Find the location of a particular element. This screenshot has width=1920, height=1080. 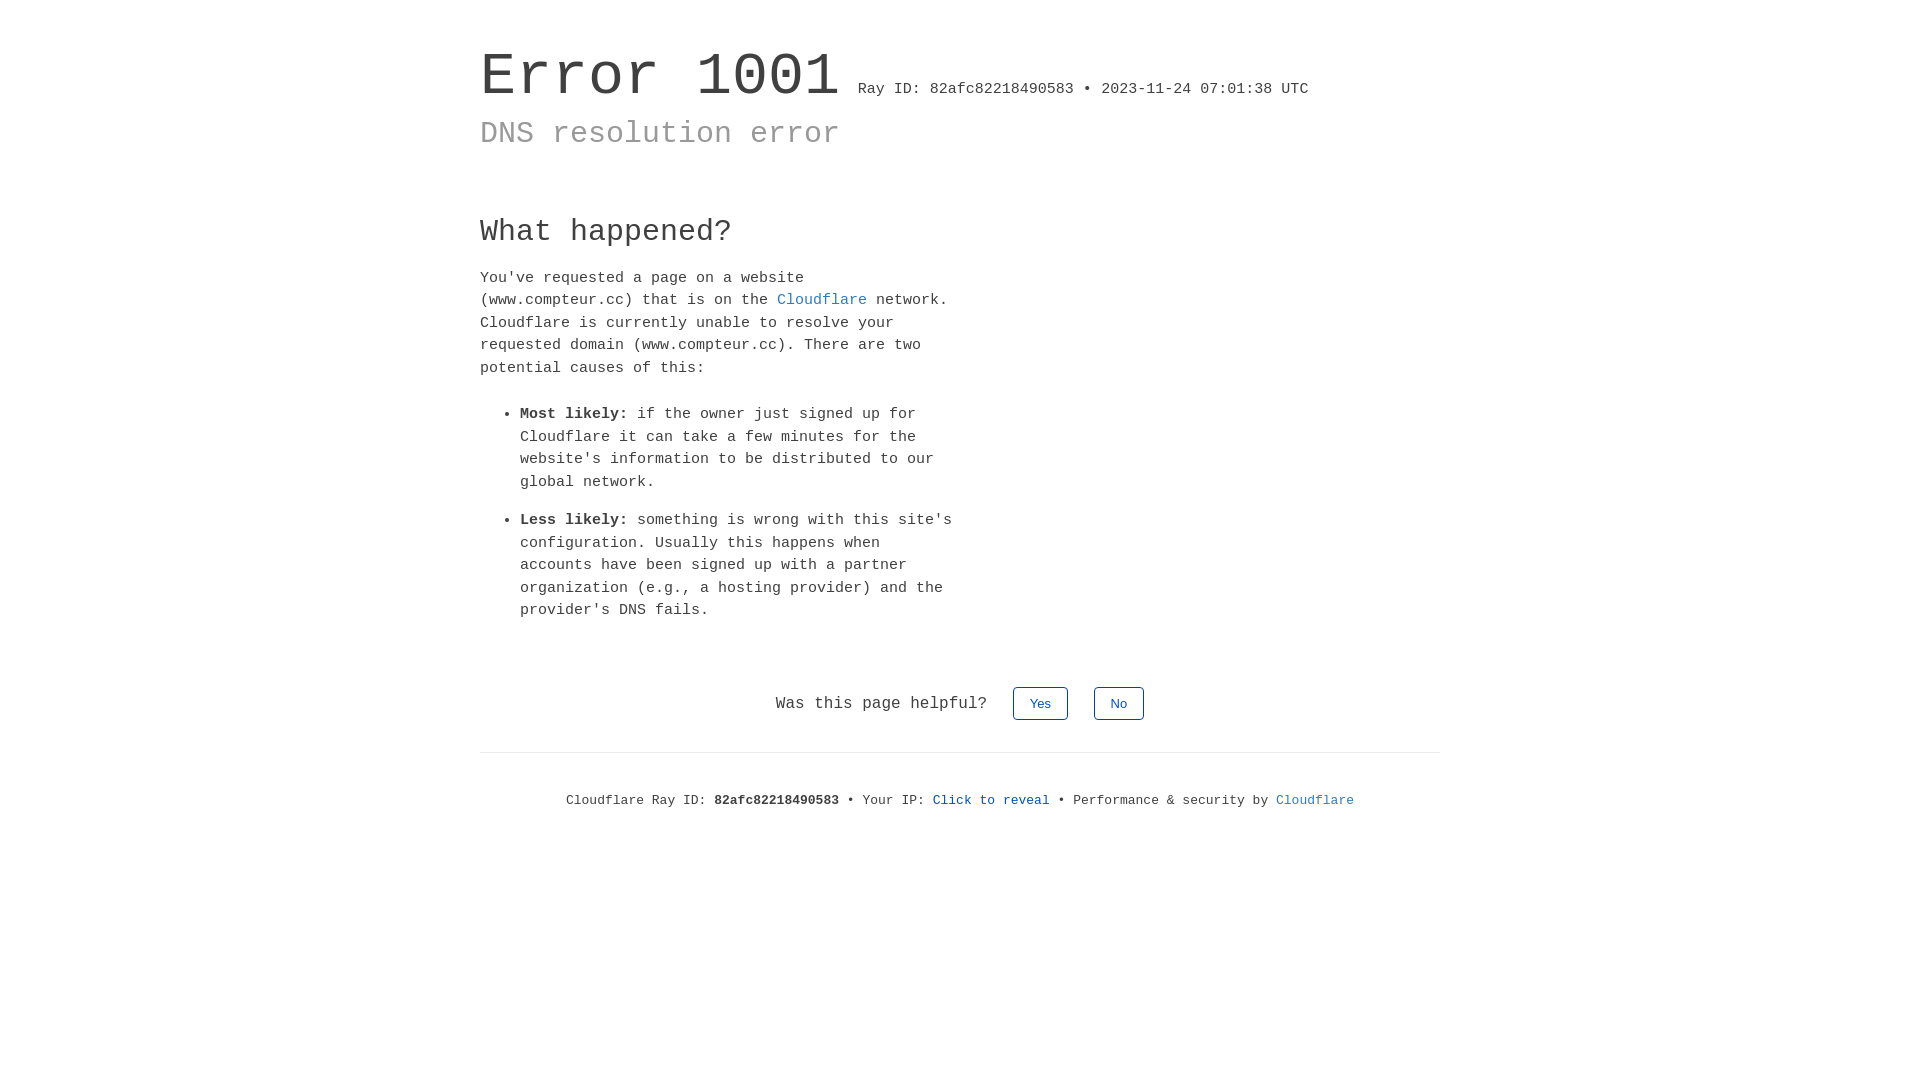

Cloudflare is located at coordinates (1315, 800).